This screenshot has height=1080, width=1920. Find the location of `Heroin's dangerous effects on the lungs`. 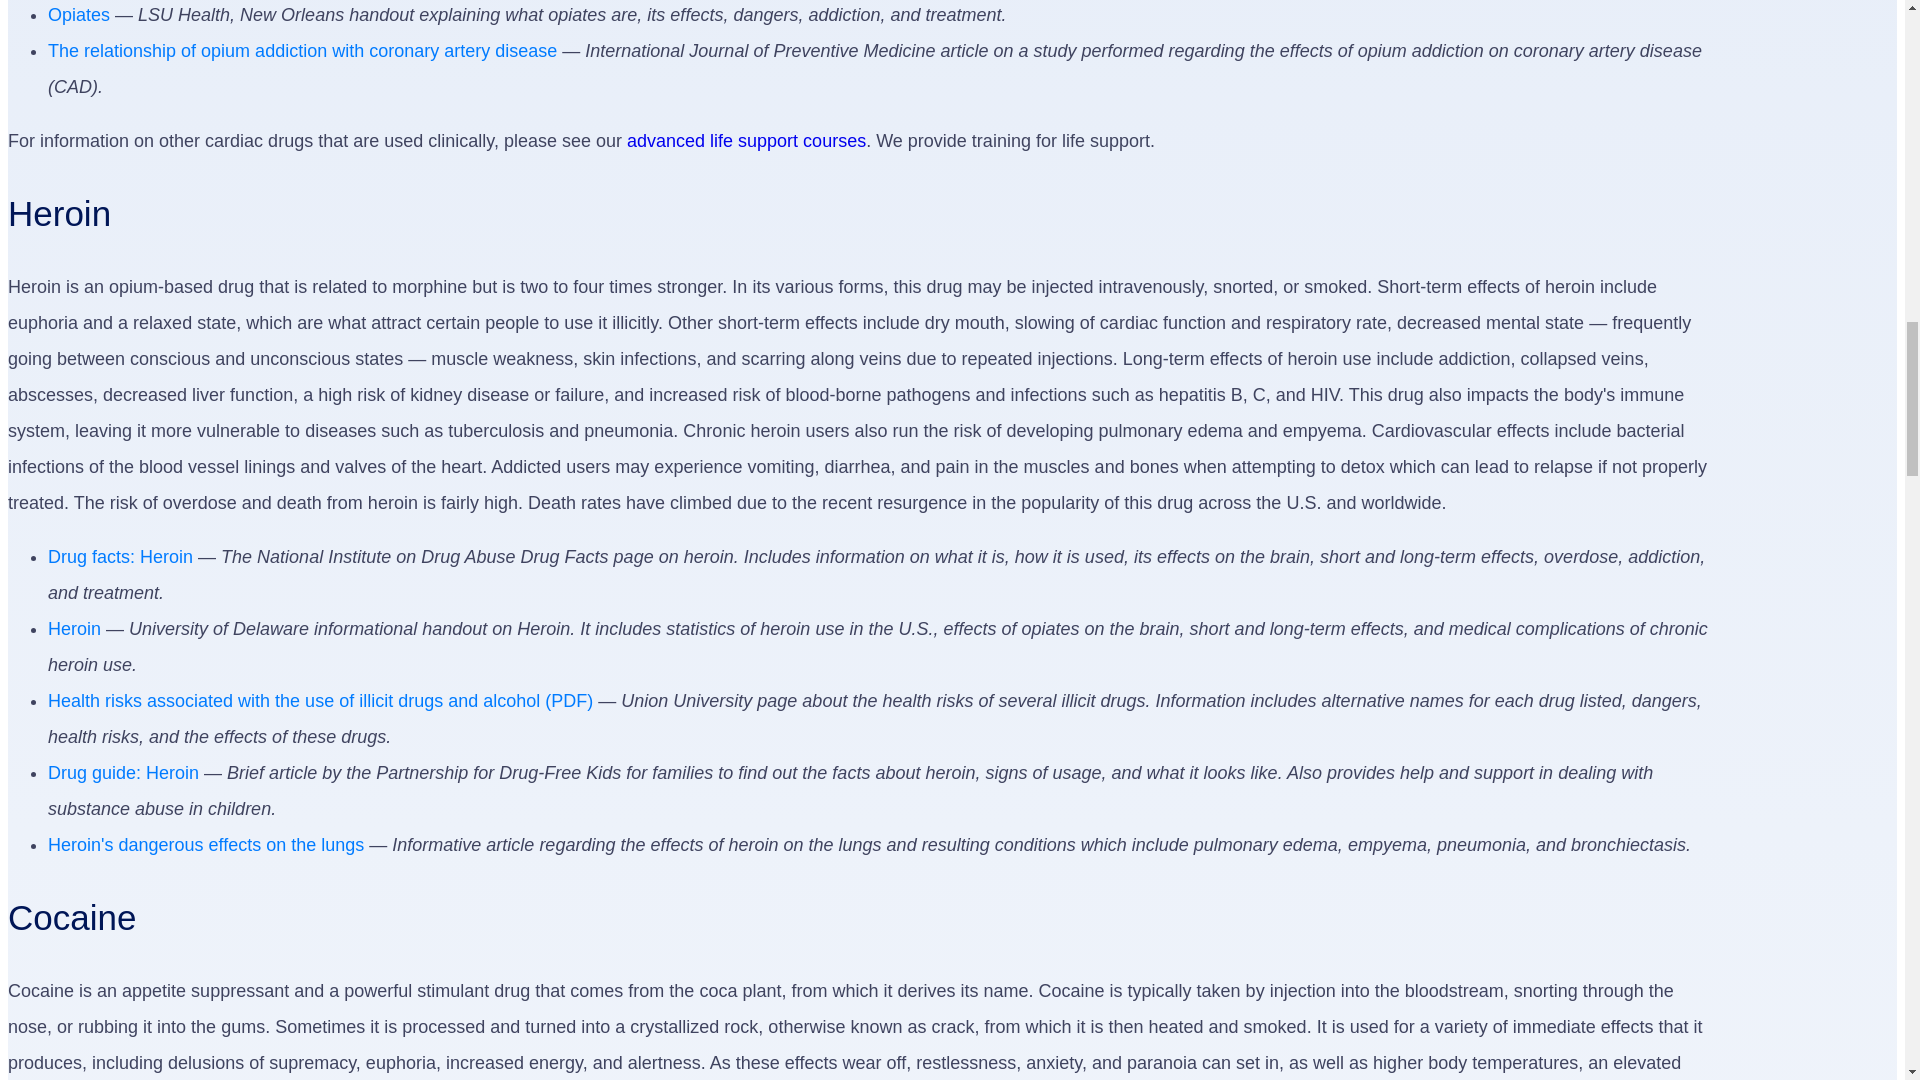

Heroin's dangerous effects on the lungs is located at coordinates (206, 844).